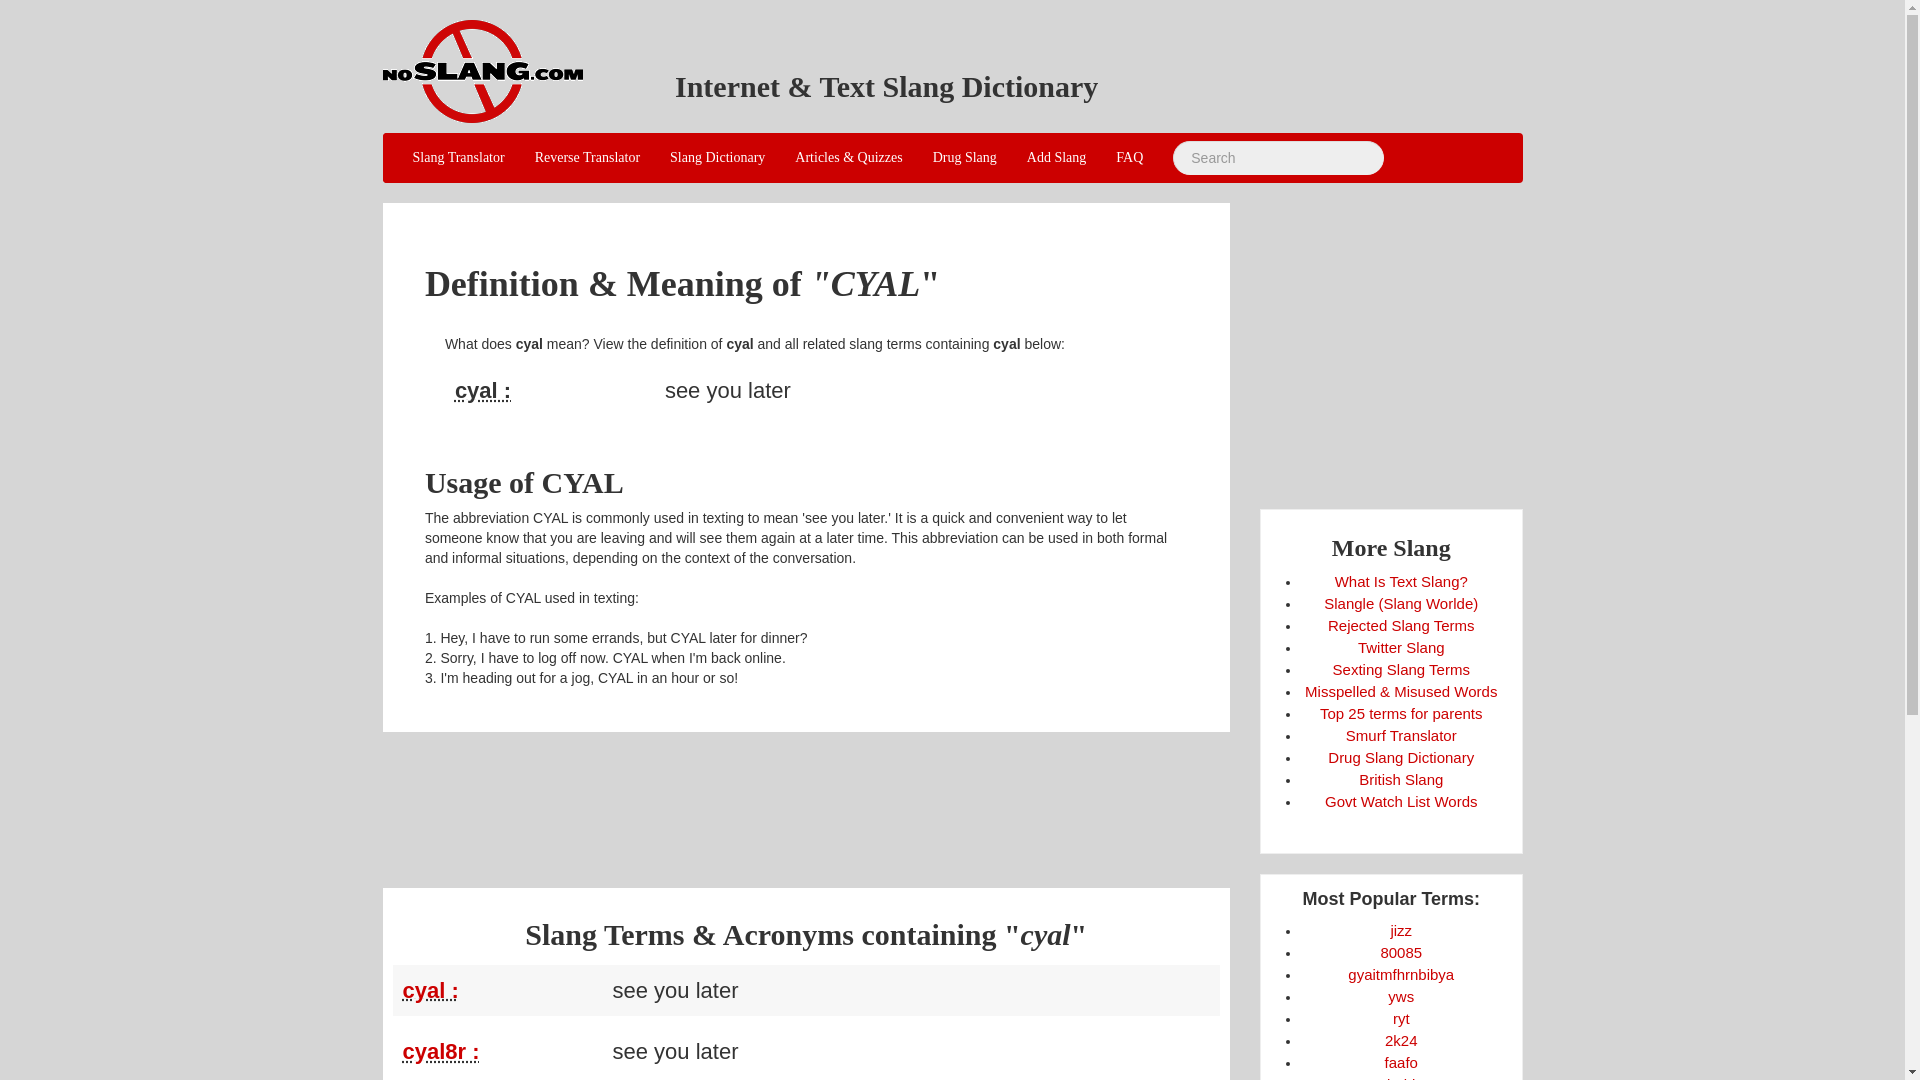 The width and height of the screenshot is (1920, 1080). Describe the element at coordinates (1400, 1078) in the screenshot. I see `babi` at that location.